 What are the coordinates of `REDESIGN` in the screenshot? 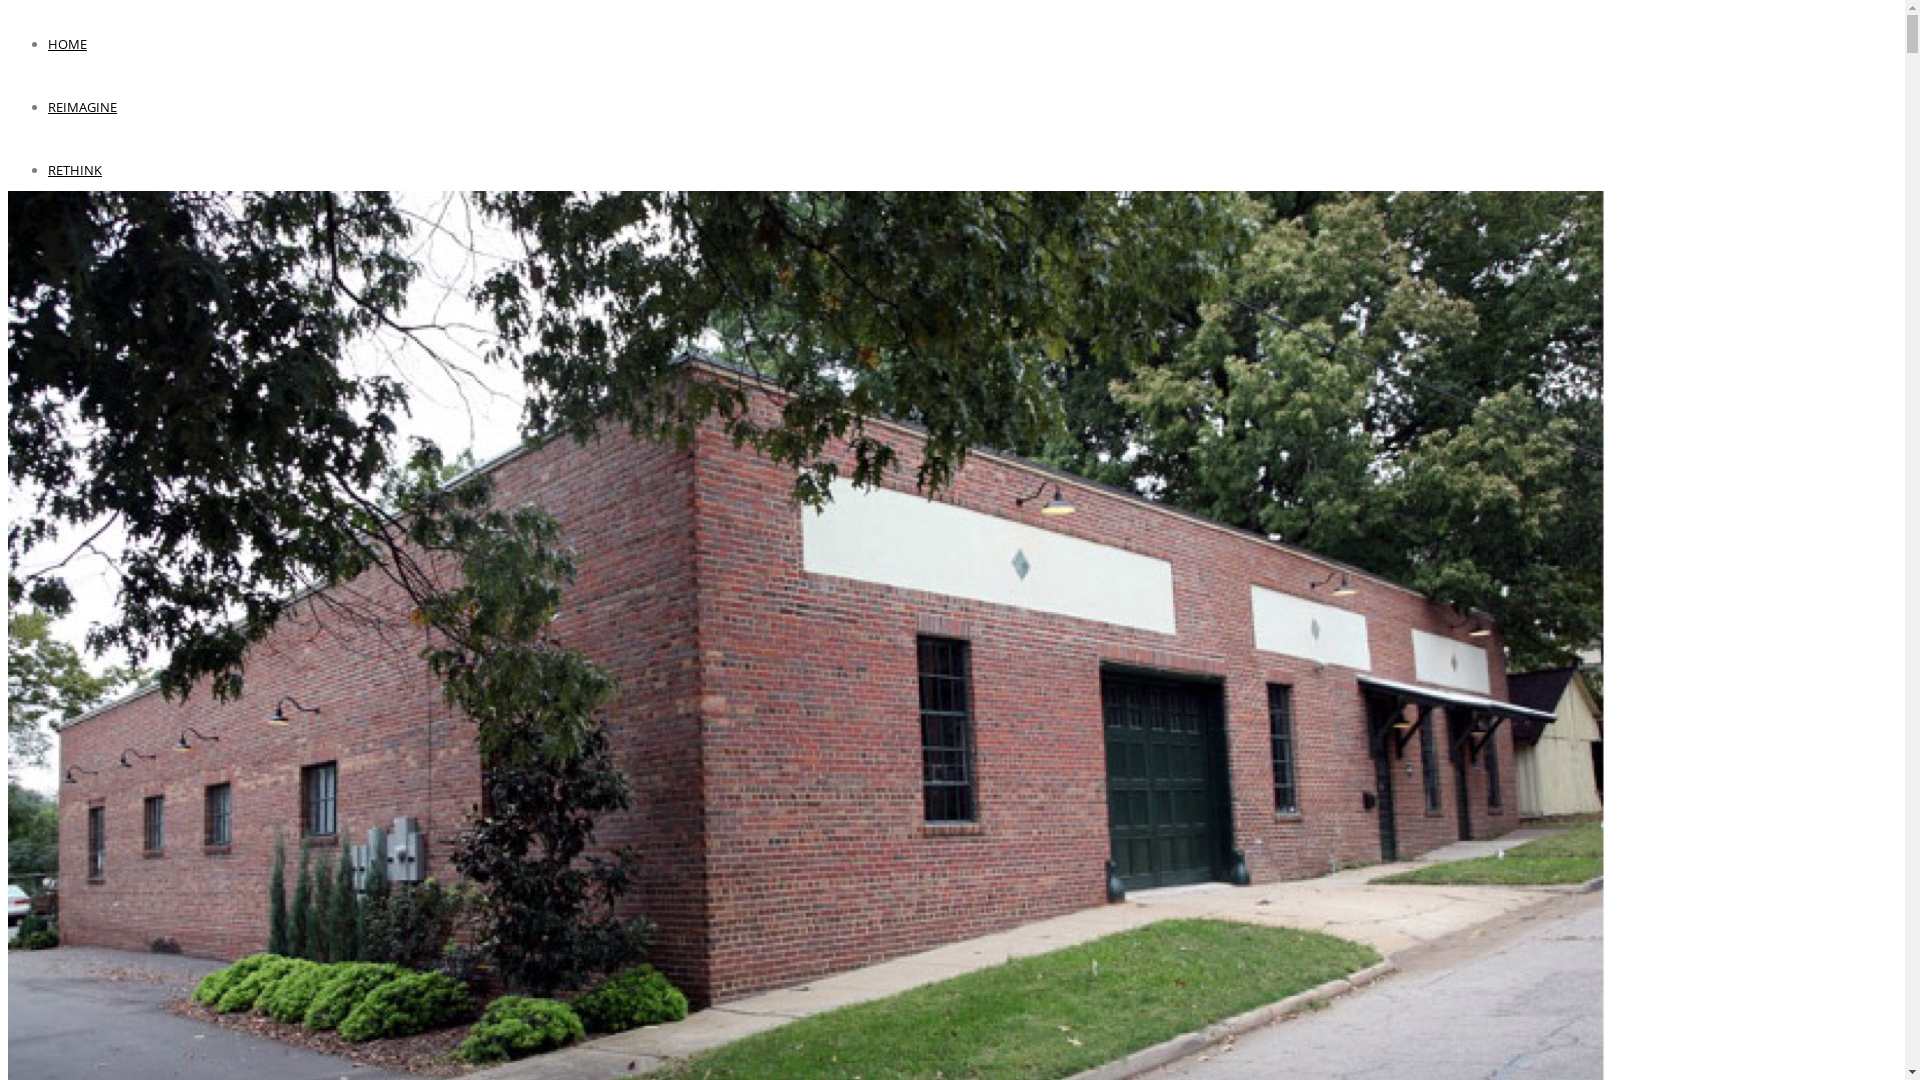 It's located at (78, 233).